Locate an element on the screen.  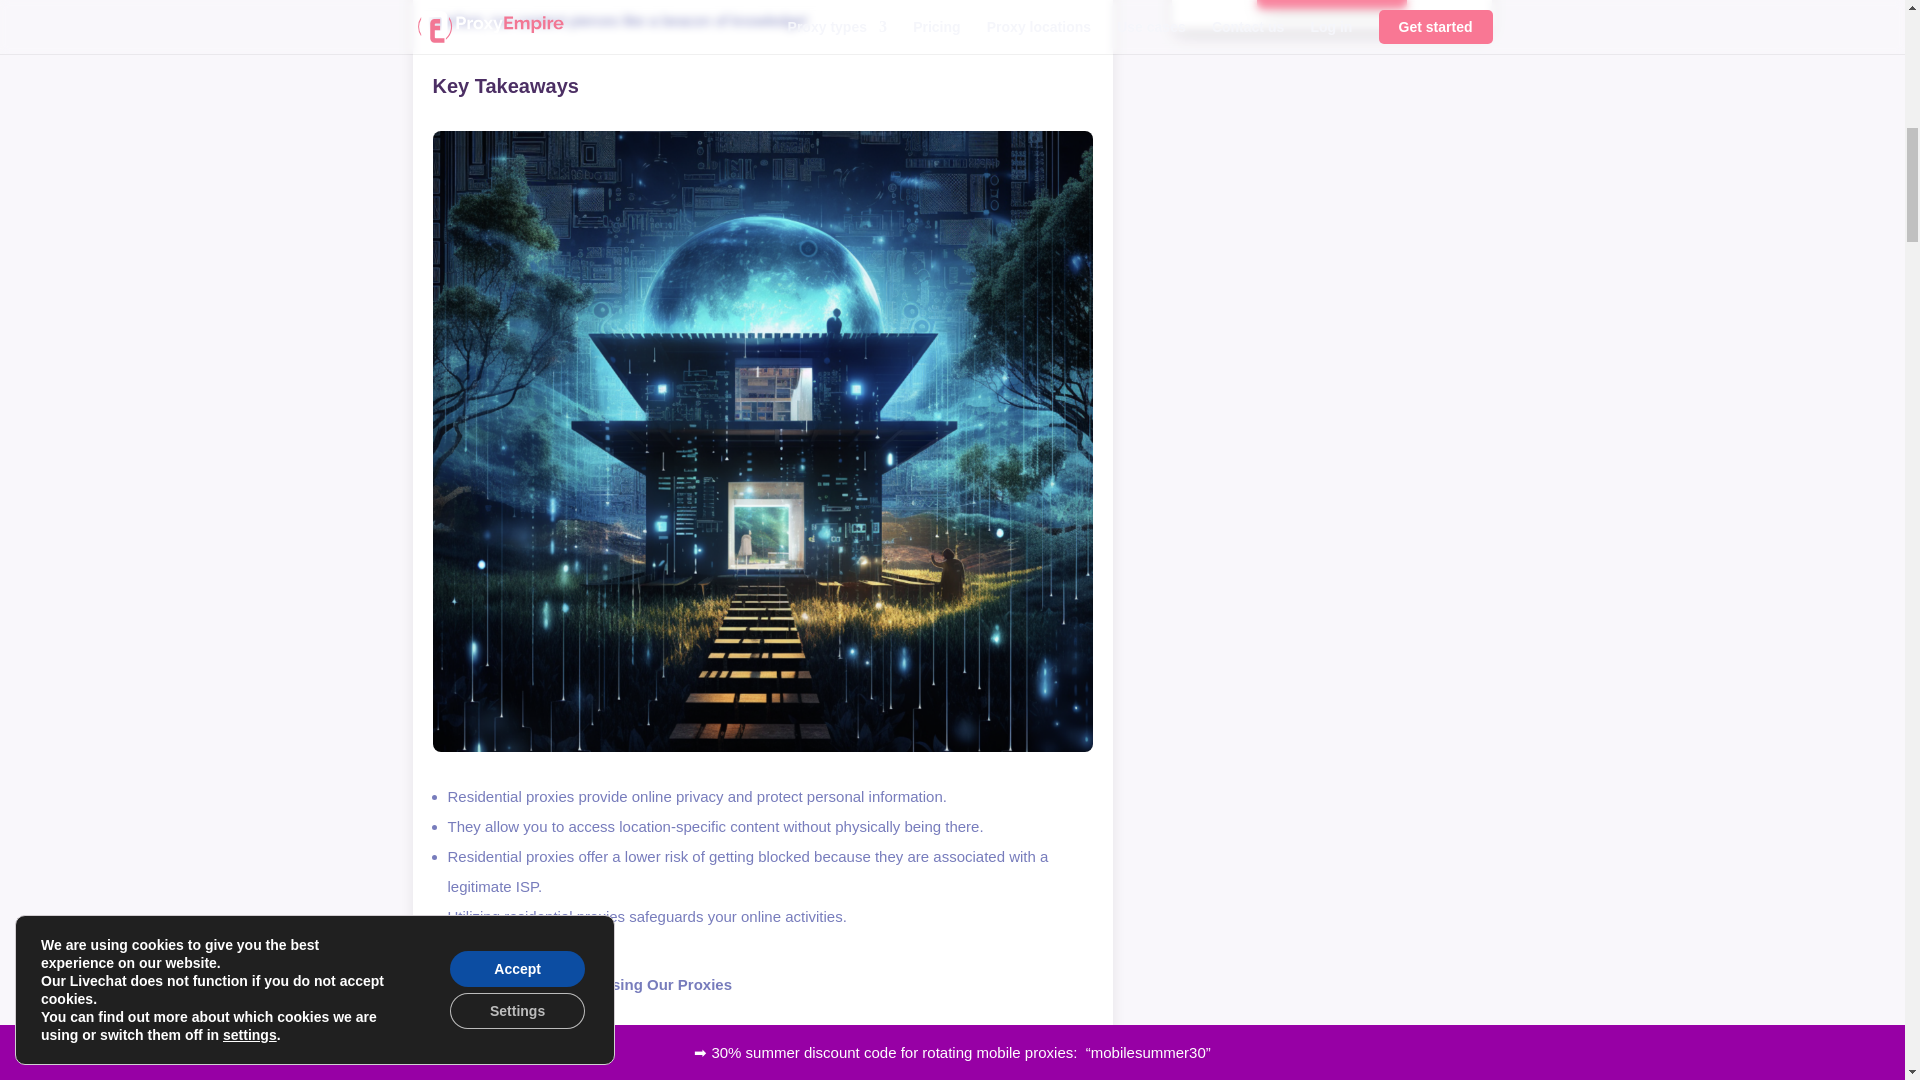
Price Monitoring is located at coordinates (500, 1072).